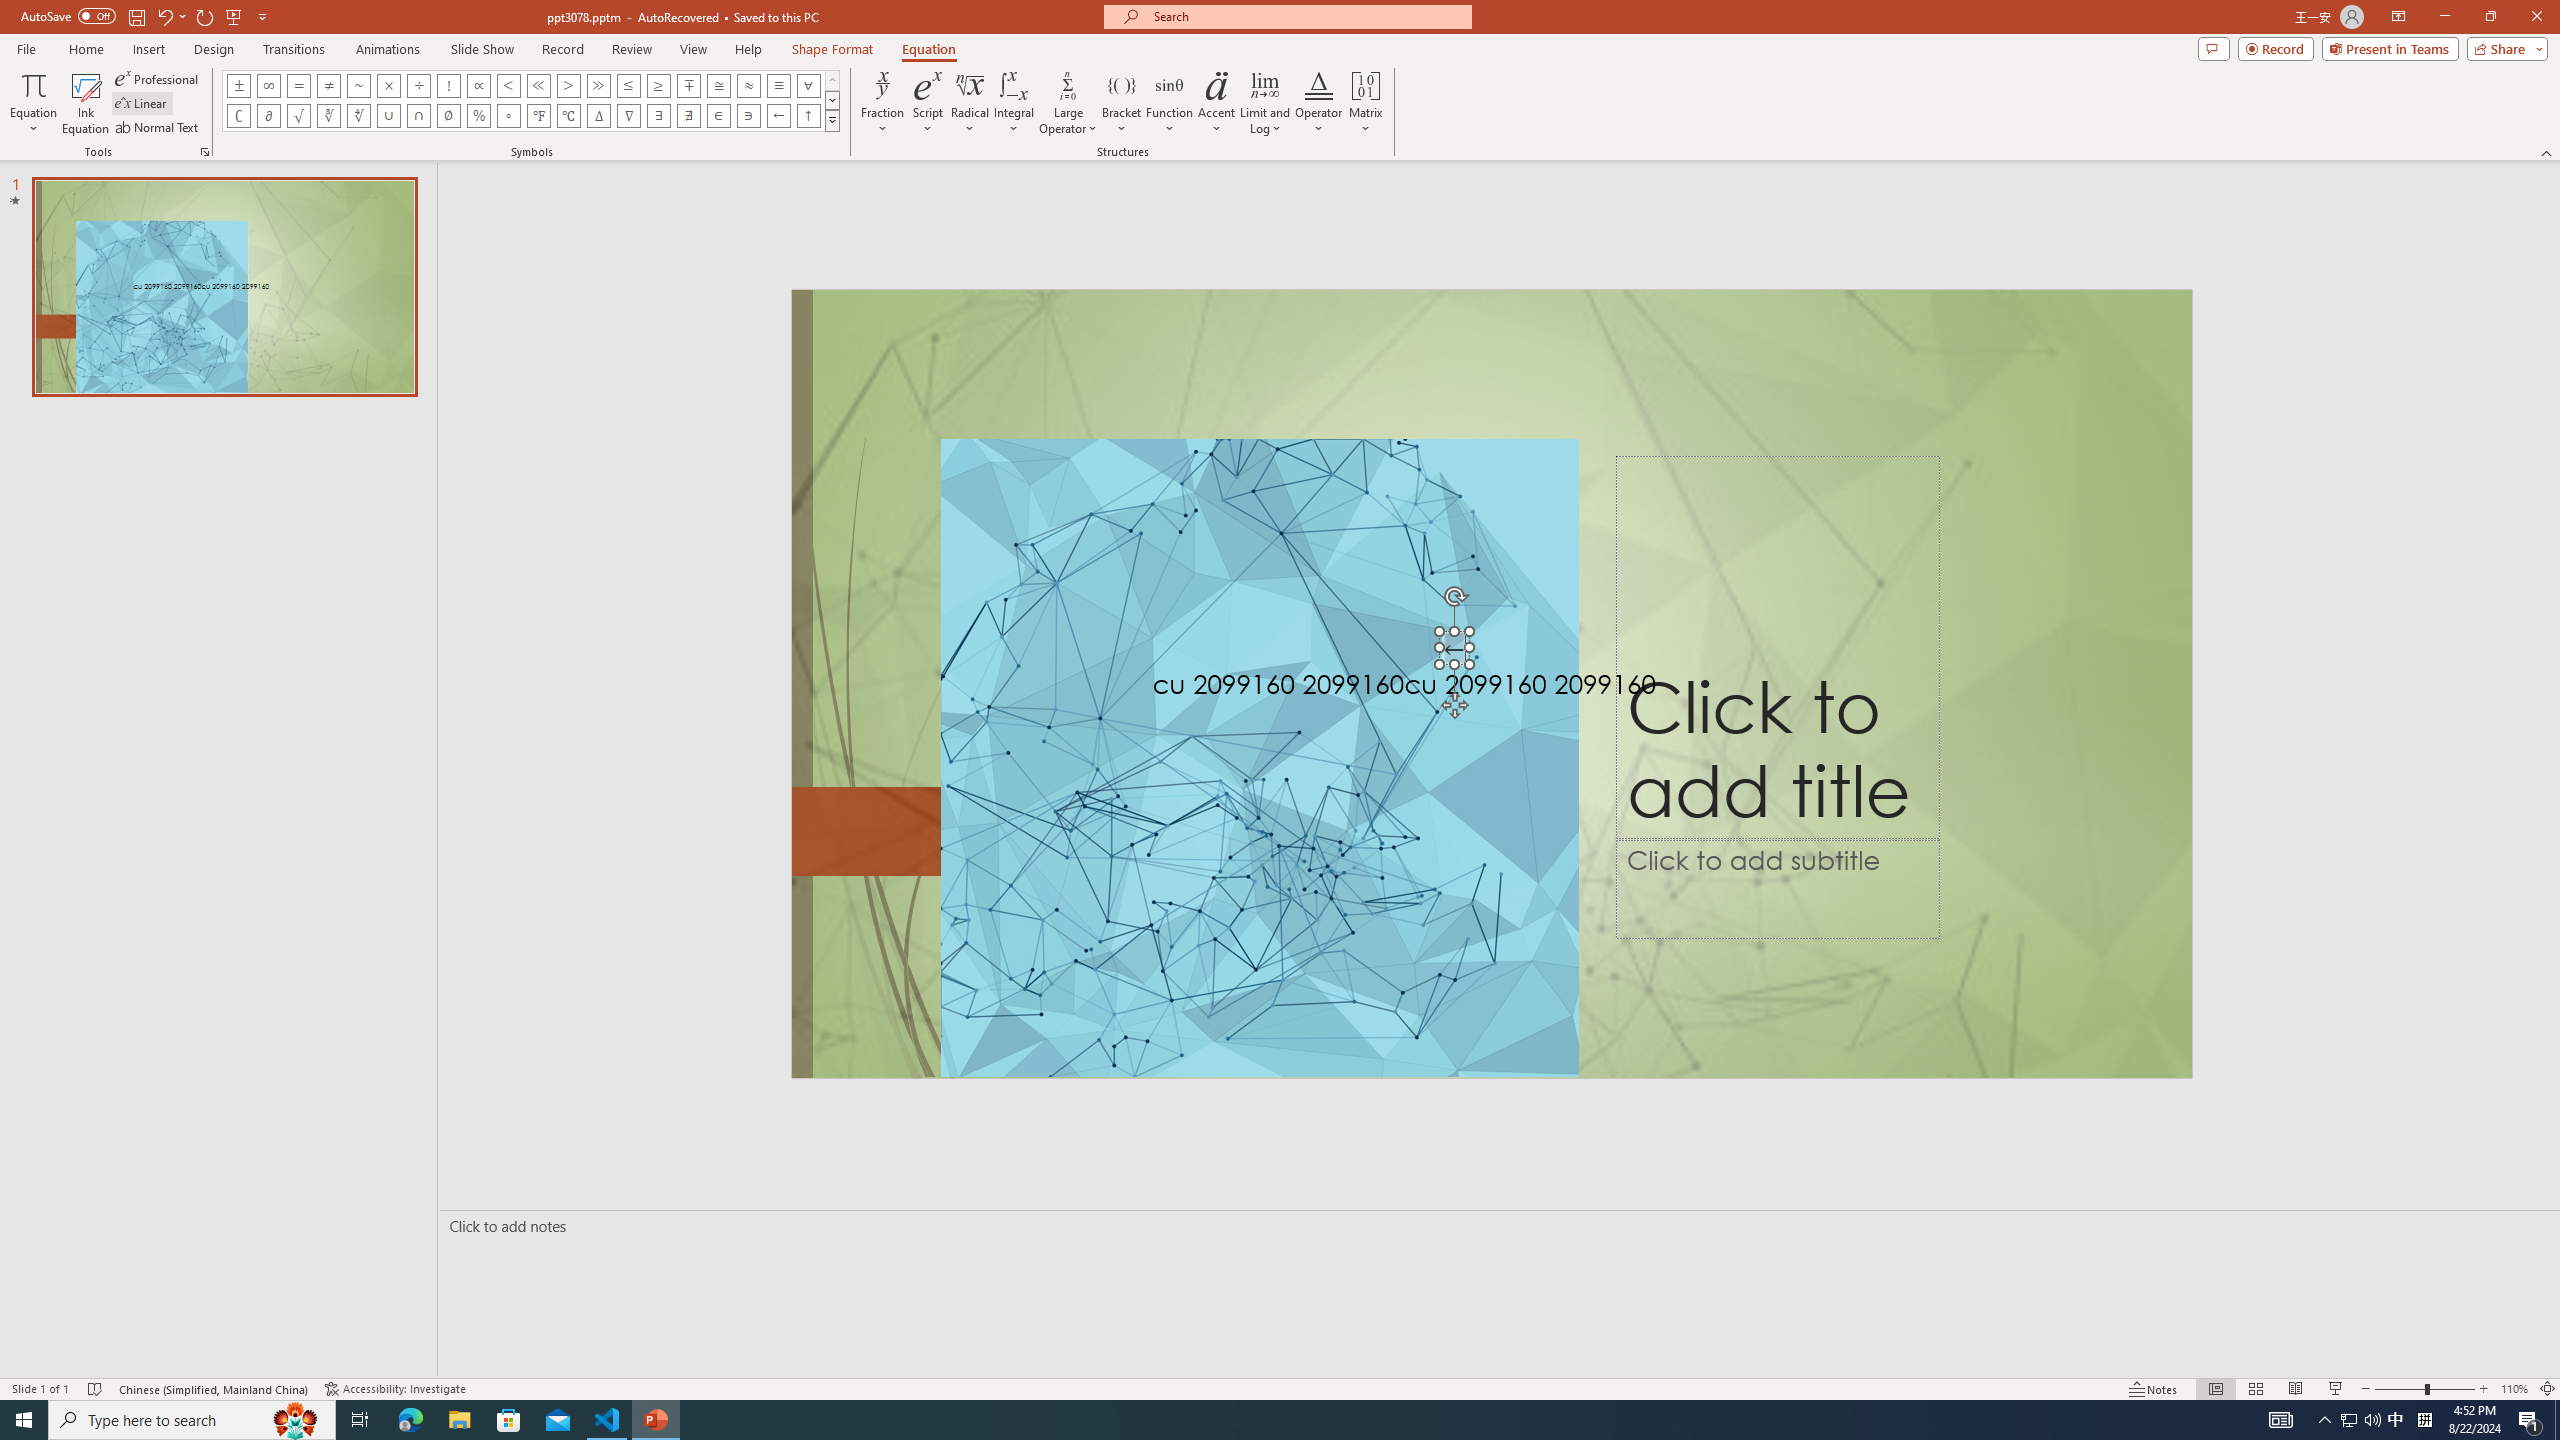 The width and height of the screenshot is (2560, 1440). I want to click on Equation Symbol Not Equal To, so click(328, 85).